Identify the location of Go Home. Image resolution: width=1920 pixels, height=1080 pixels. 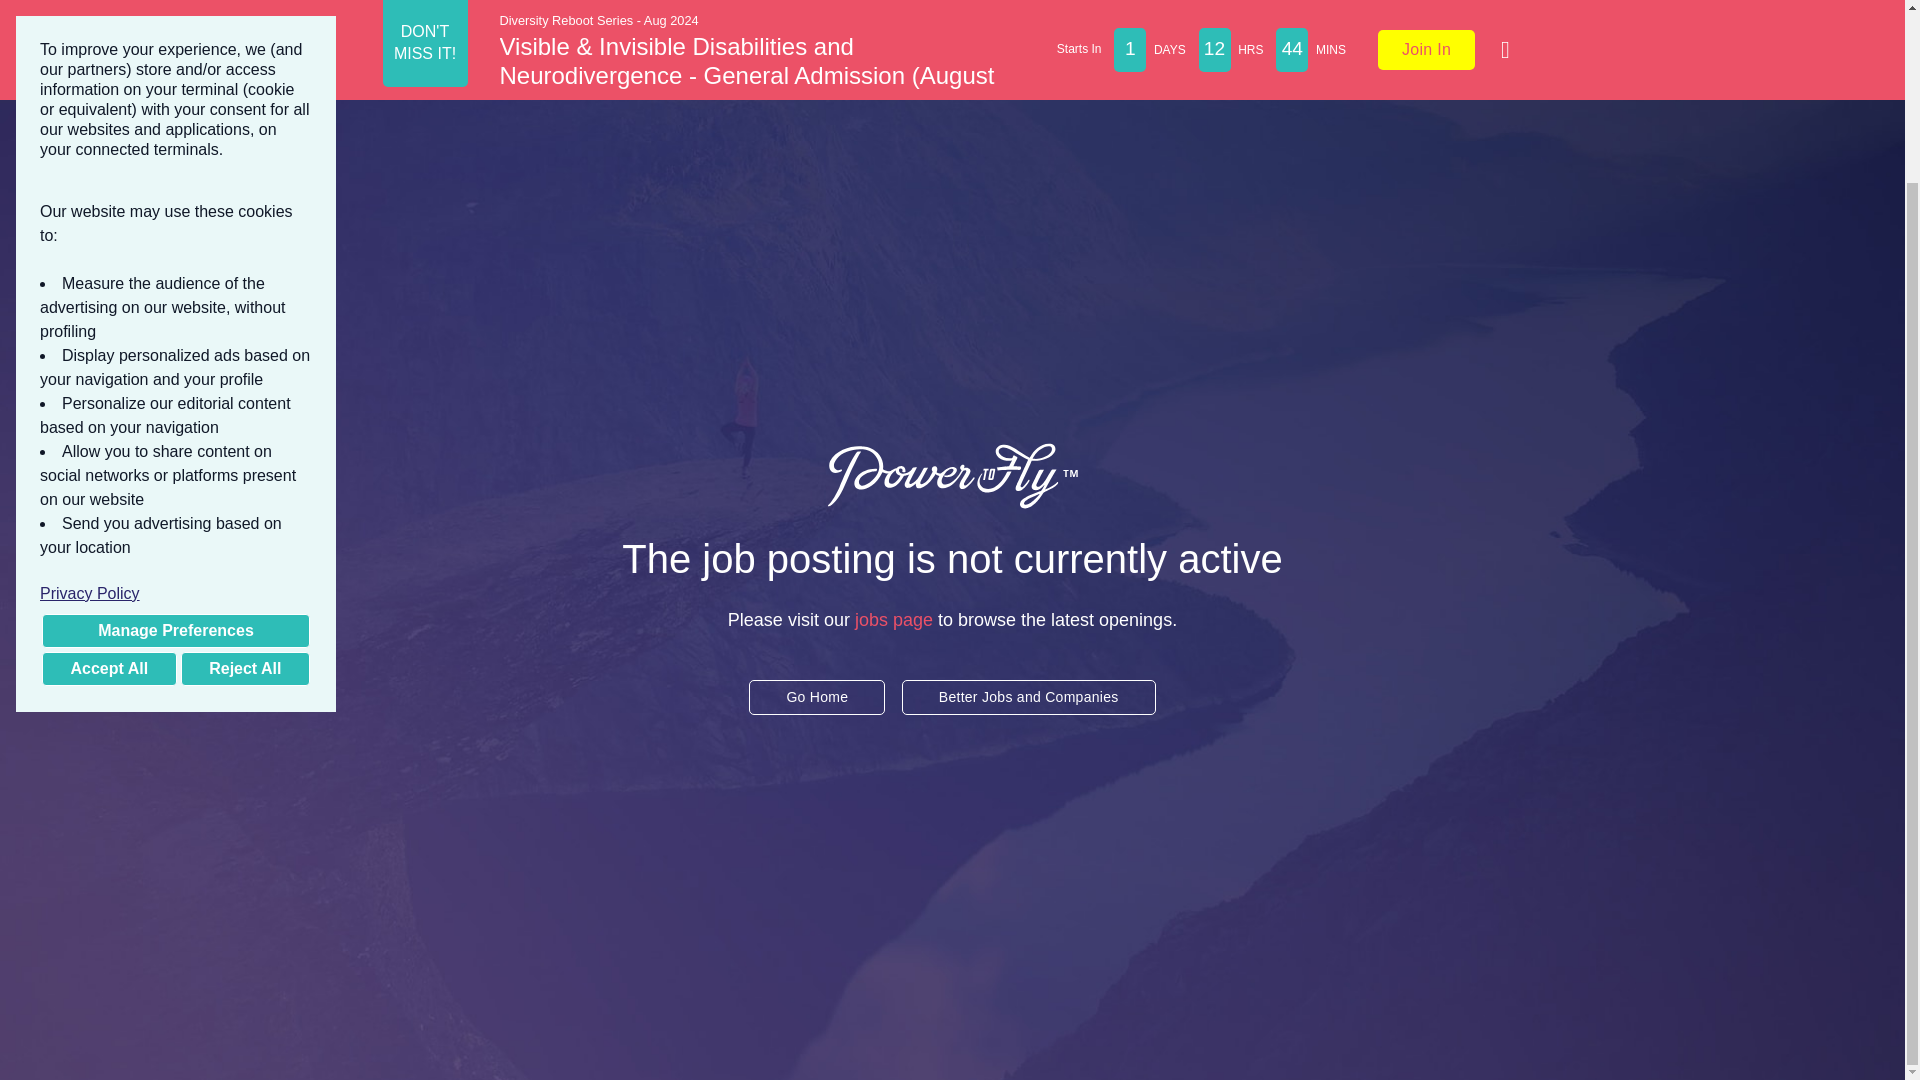
(816, 694).